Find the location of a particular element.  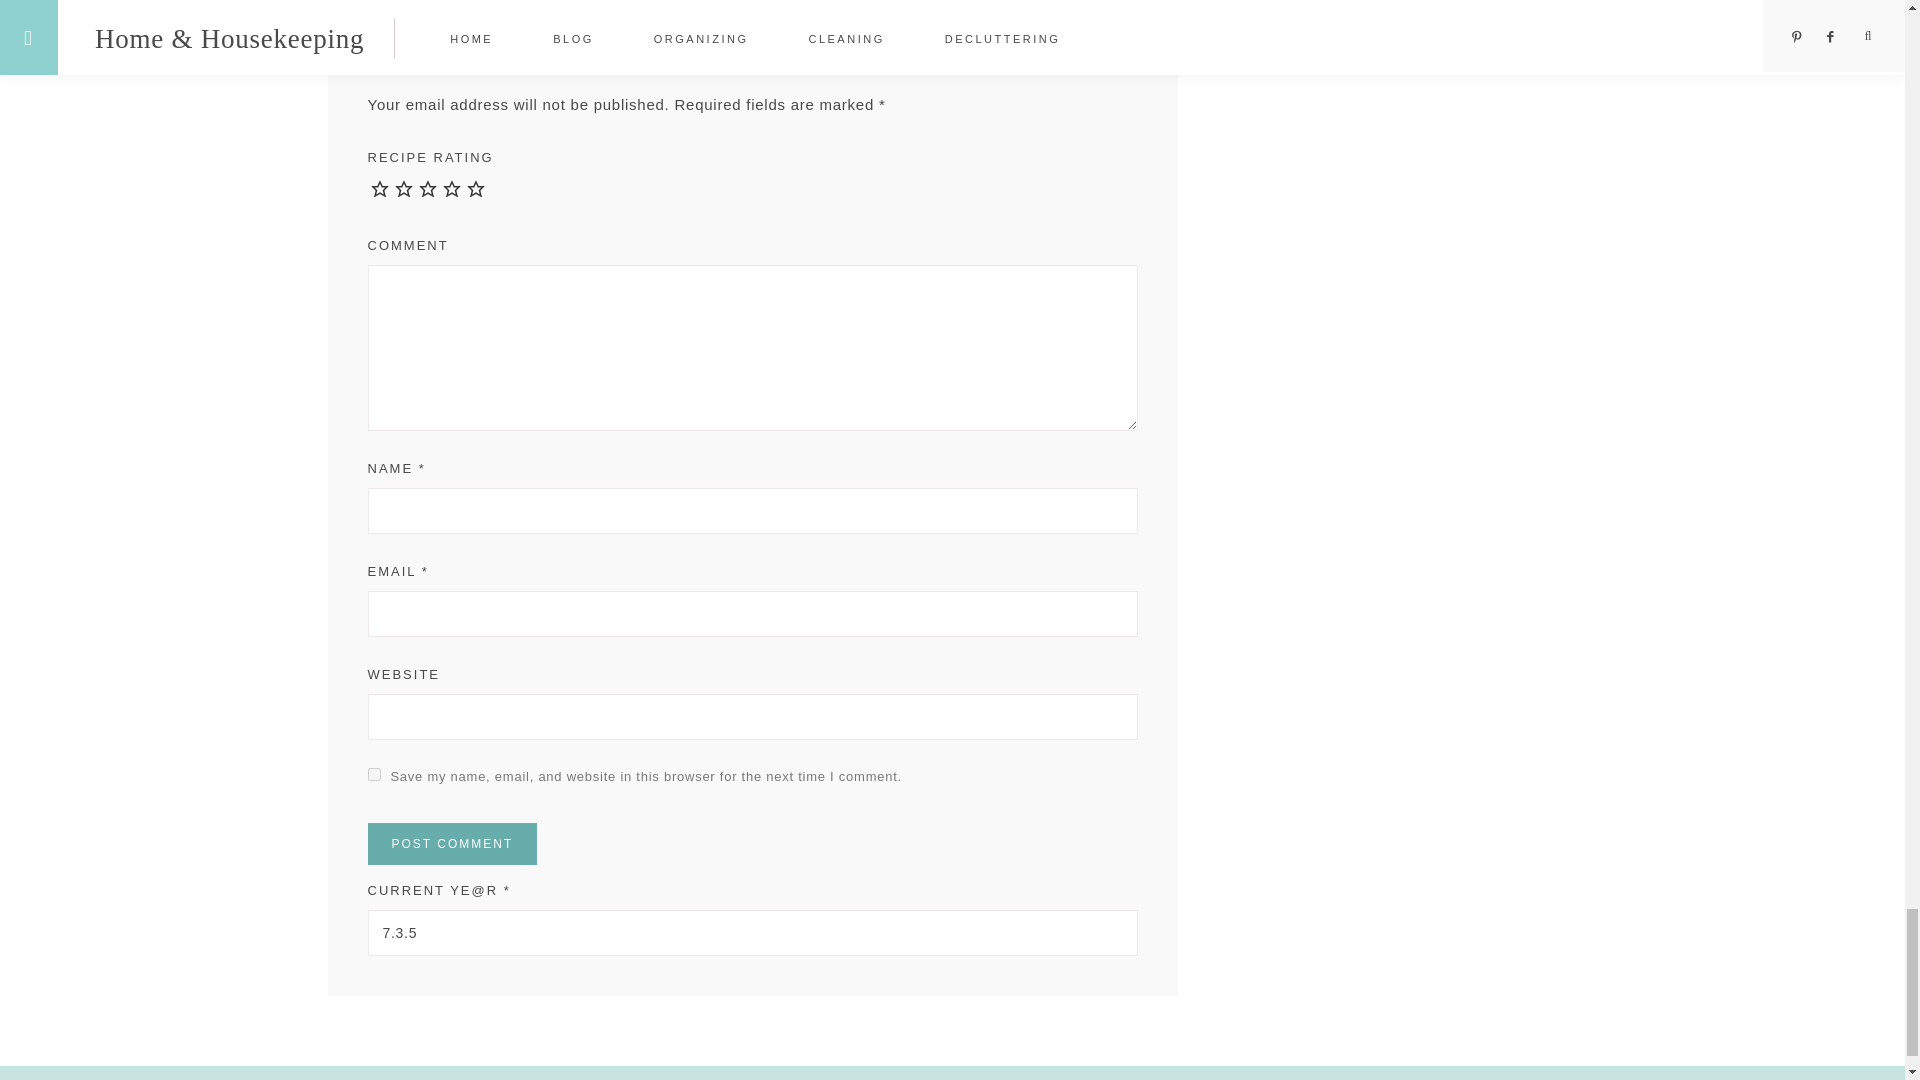

7.3.5 is located at coordinates (753, 932).